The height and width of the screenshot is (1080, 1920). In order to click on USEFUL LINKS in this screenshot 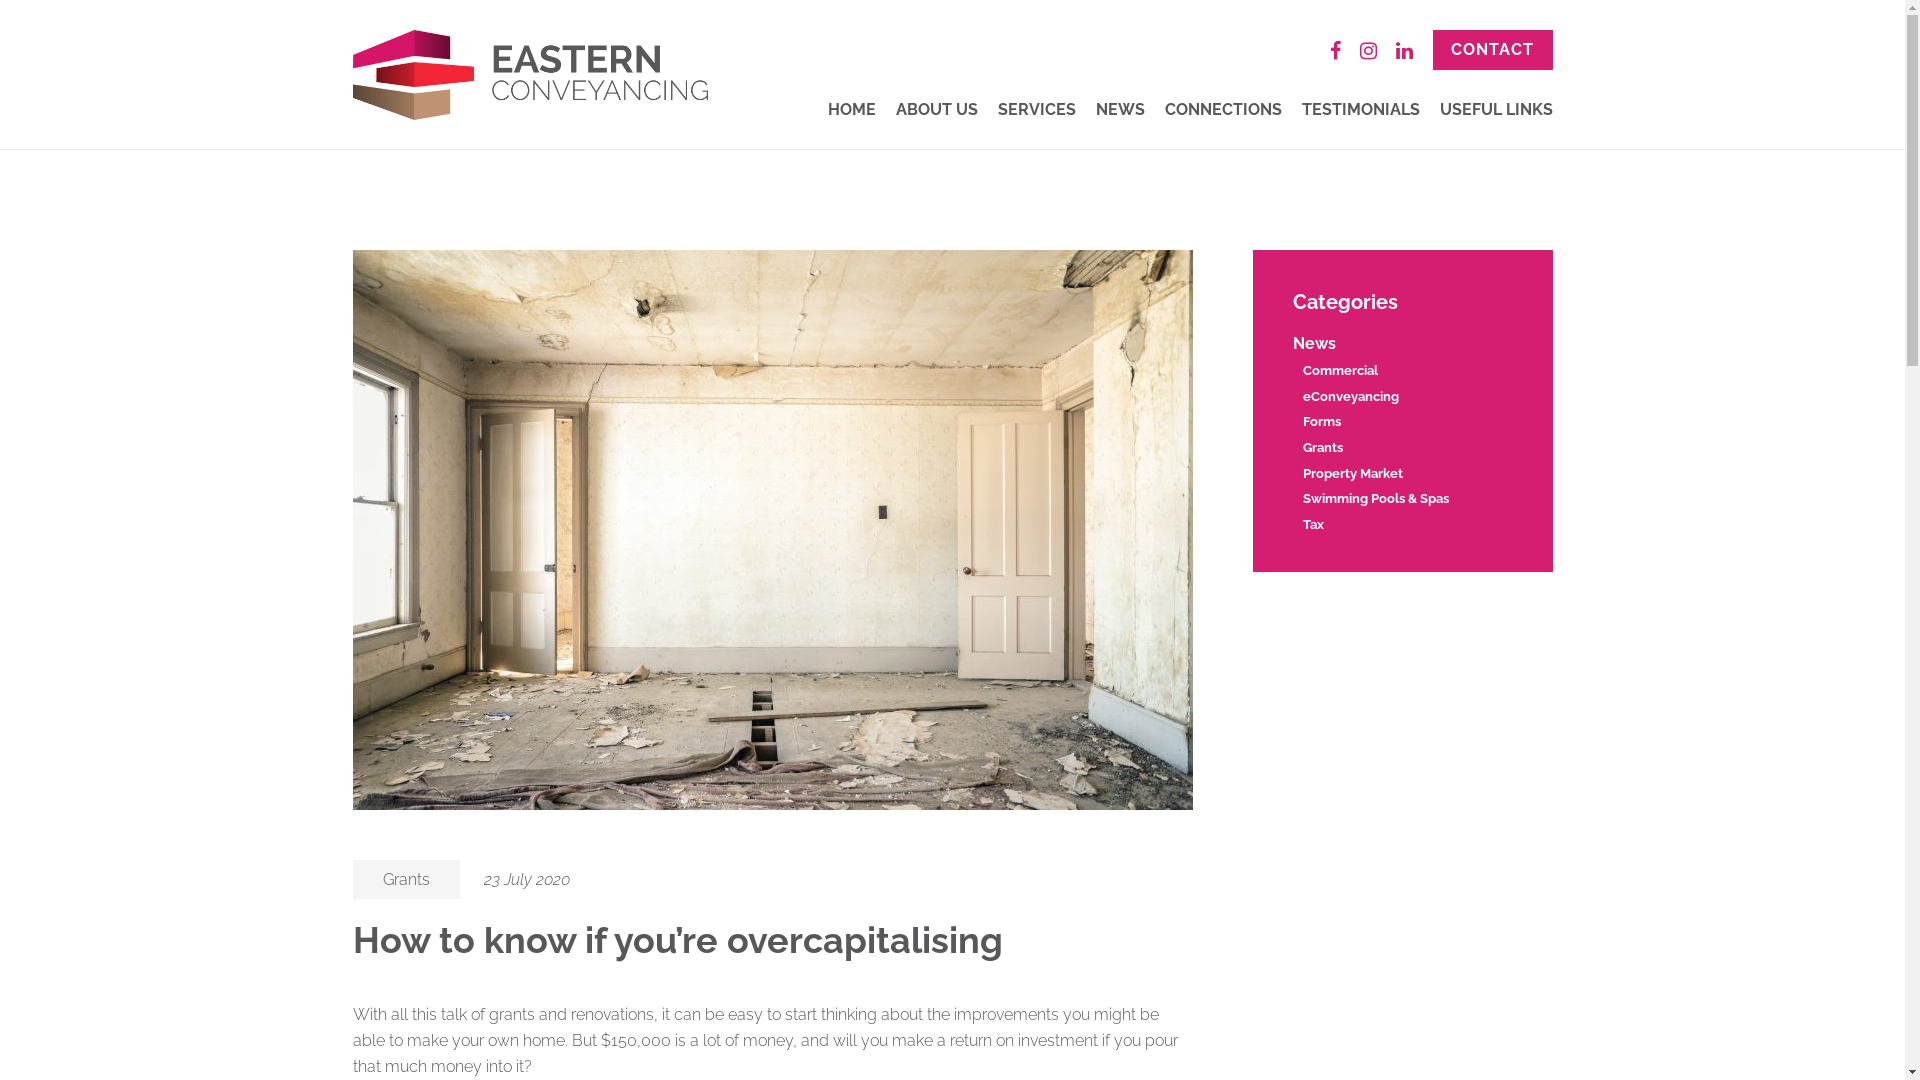, I will do `click(1496, 110)`.